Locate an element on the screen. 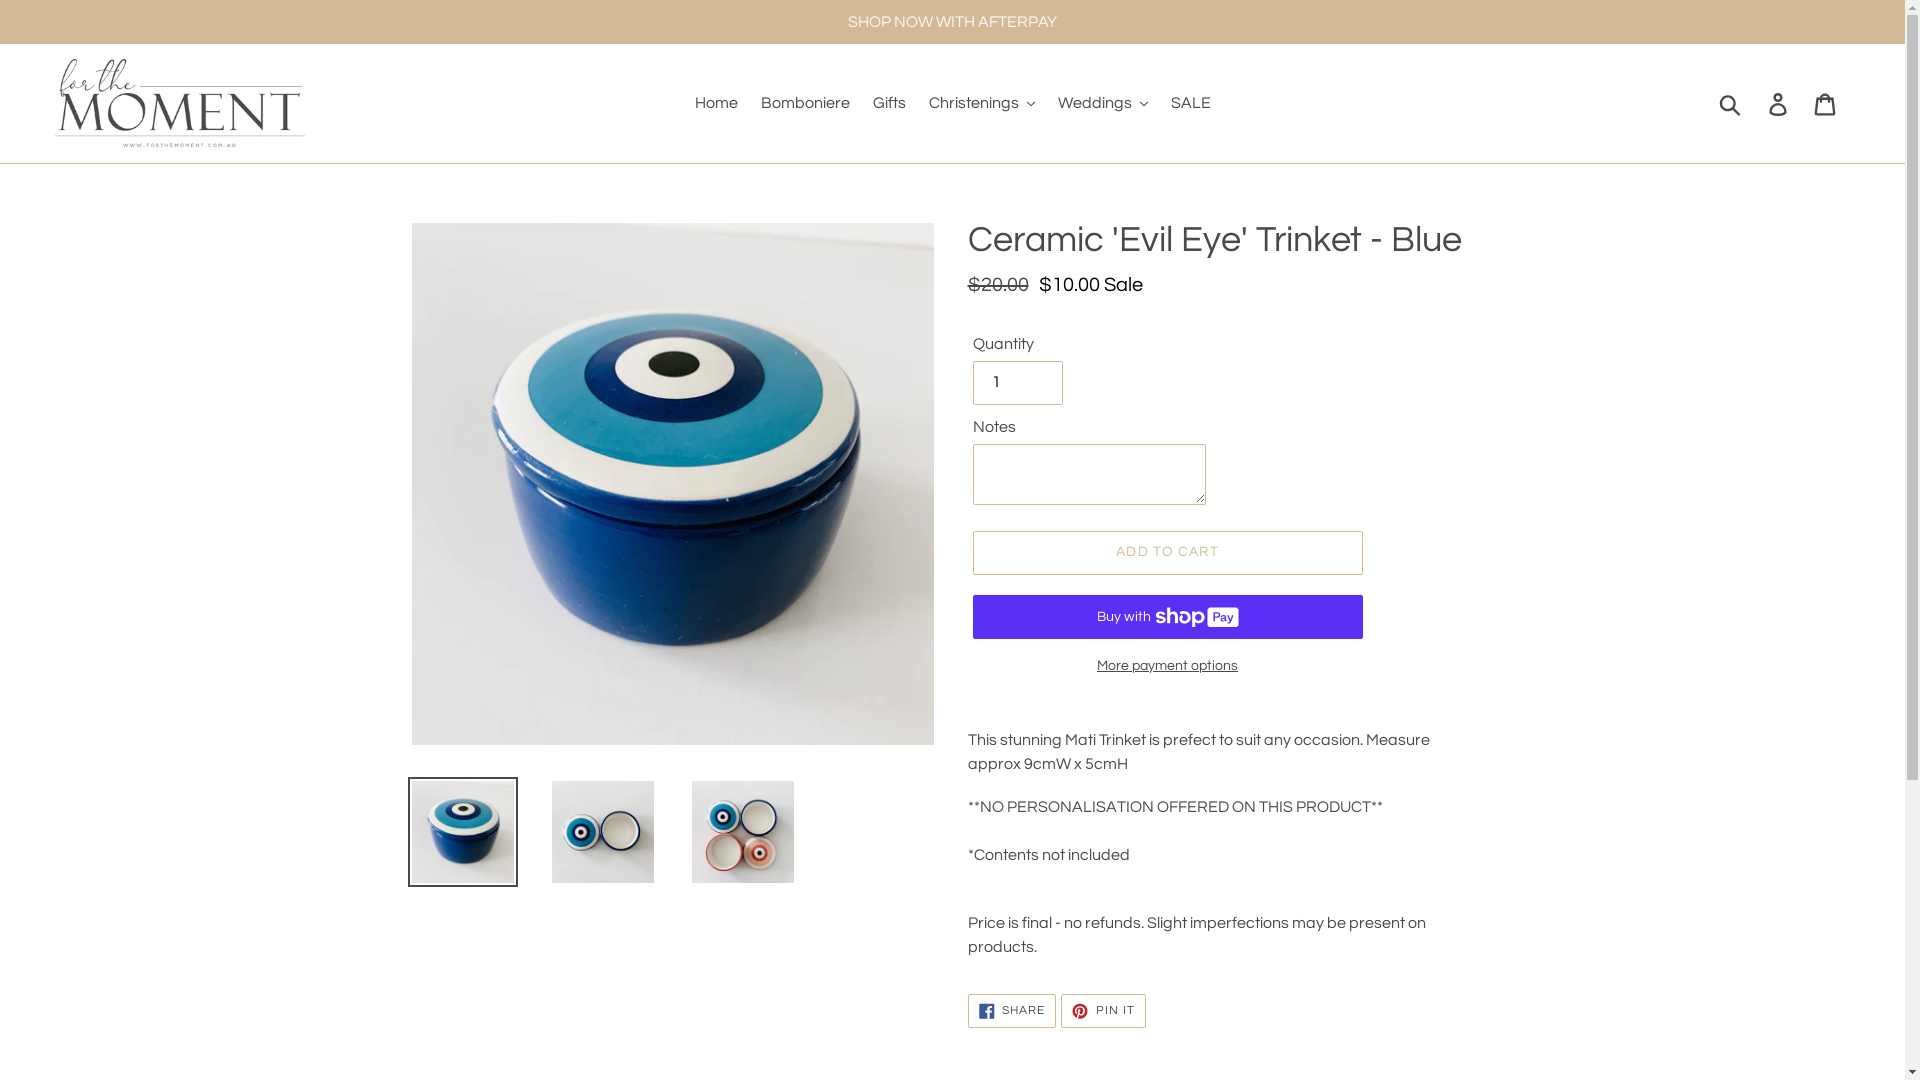  SHARE
SHARE ON FACEBOOK is located at coordinates (1012, 1011).